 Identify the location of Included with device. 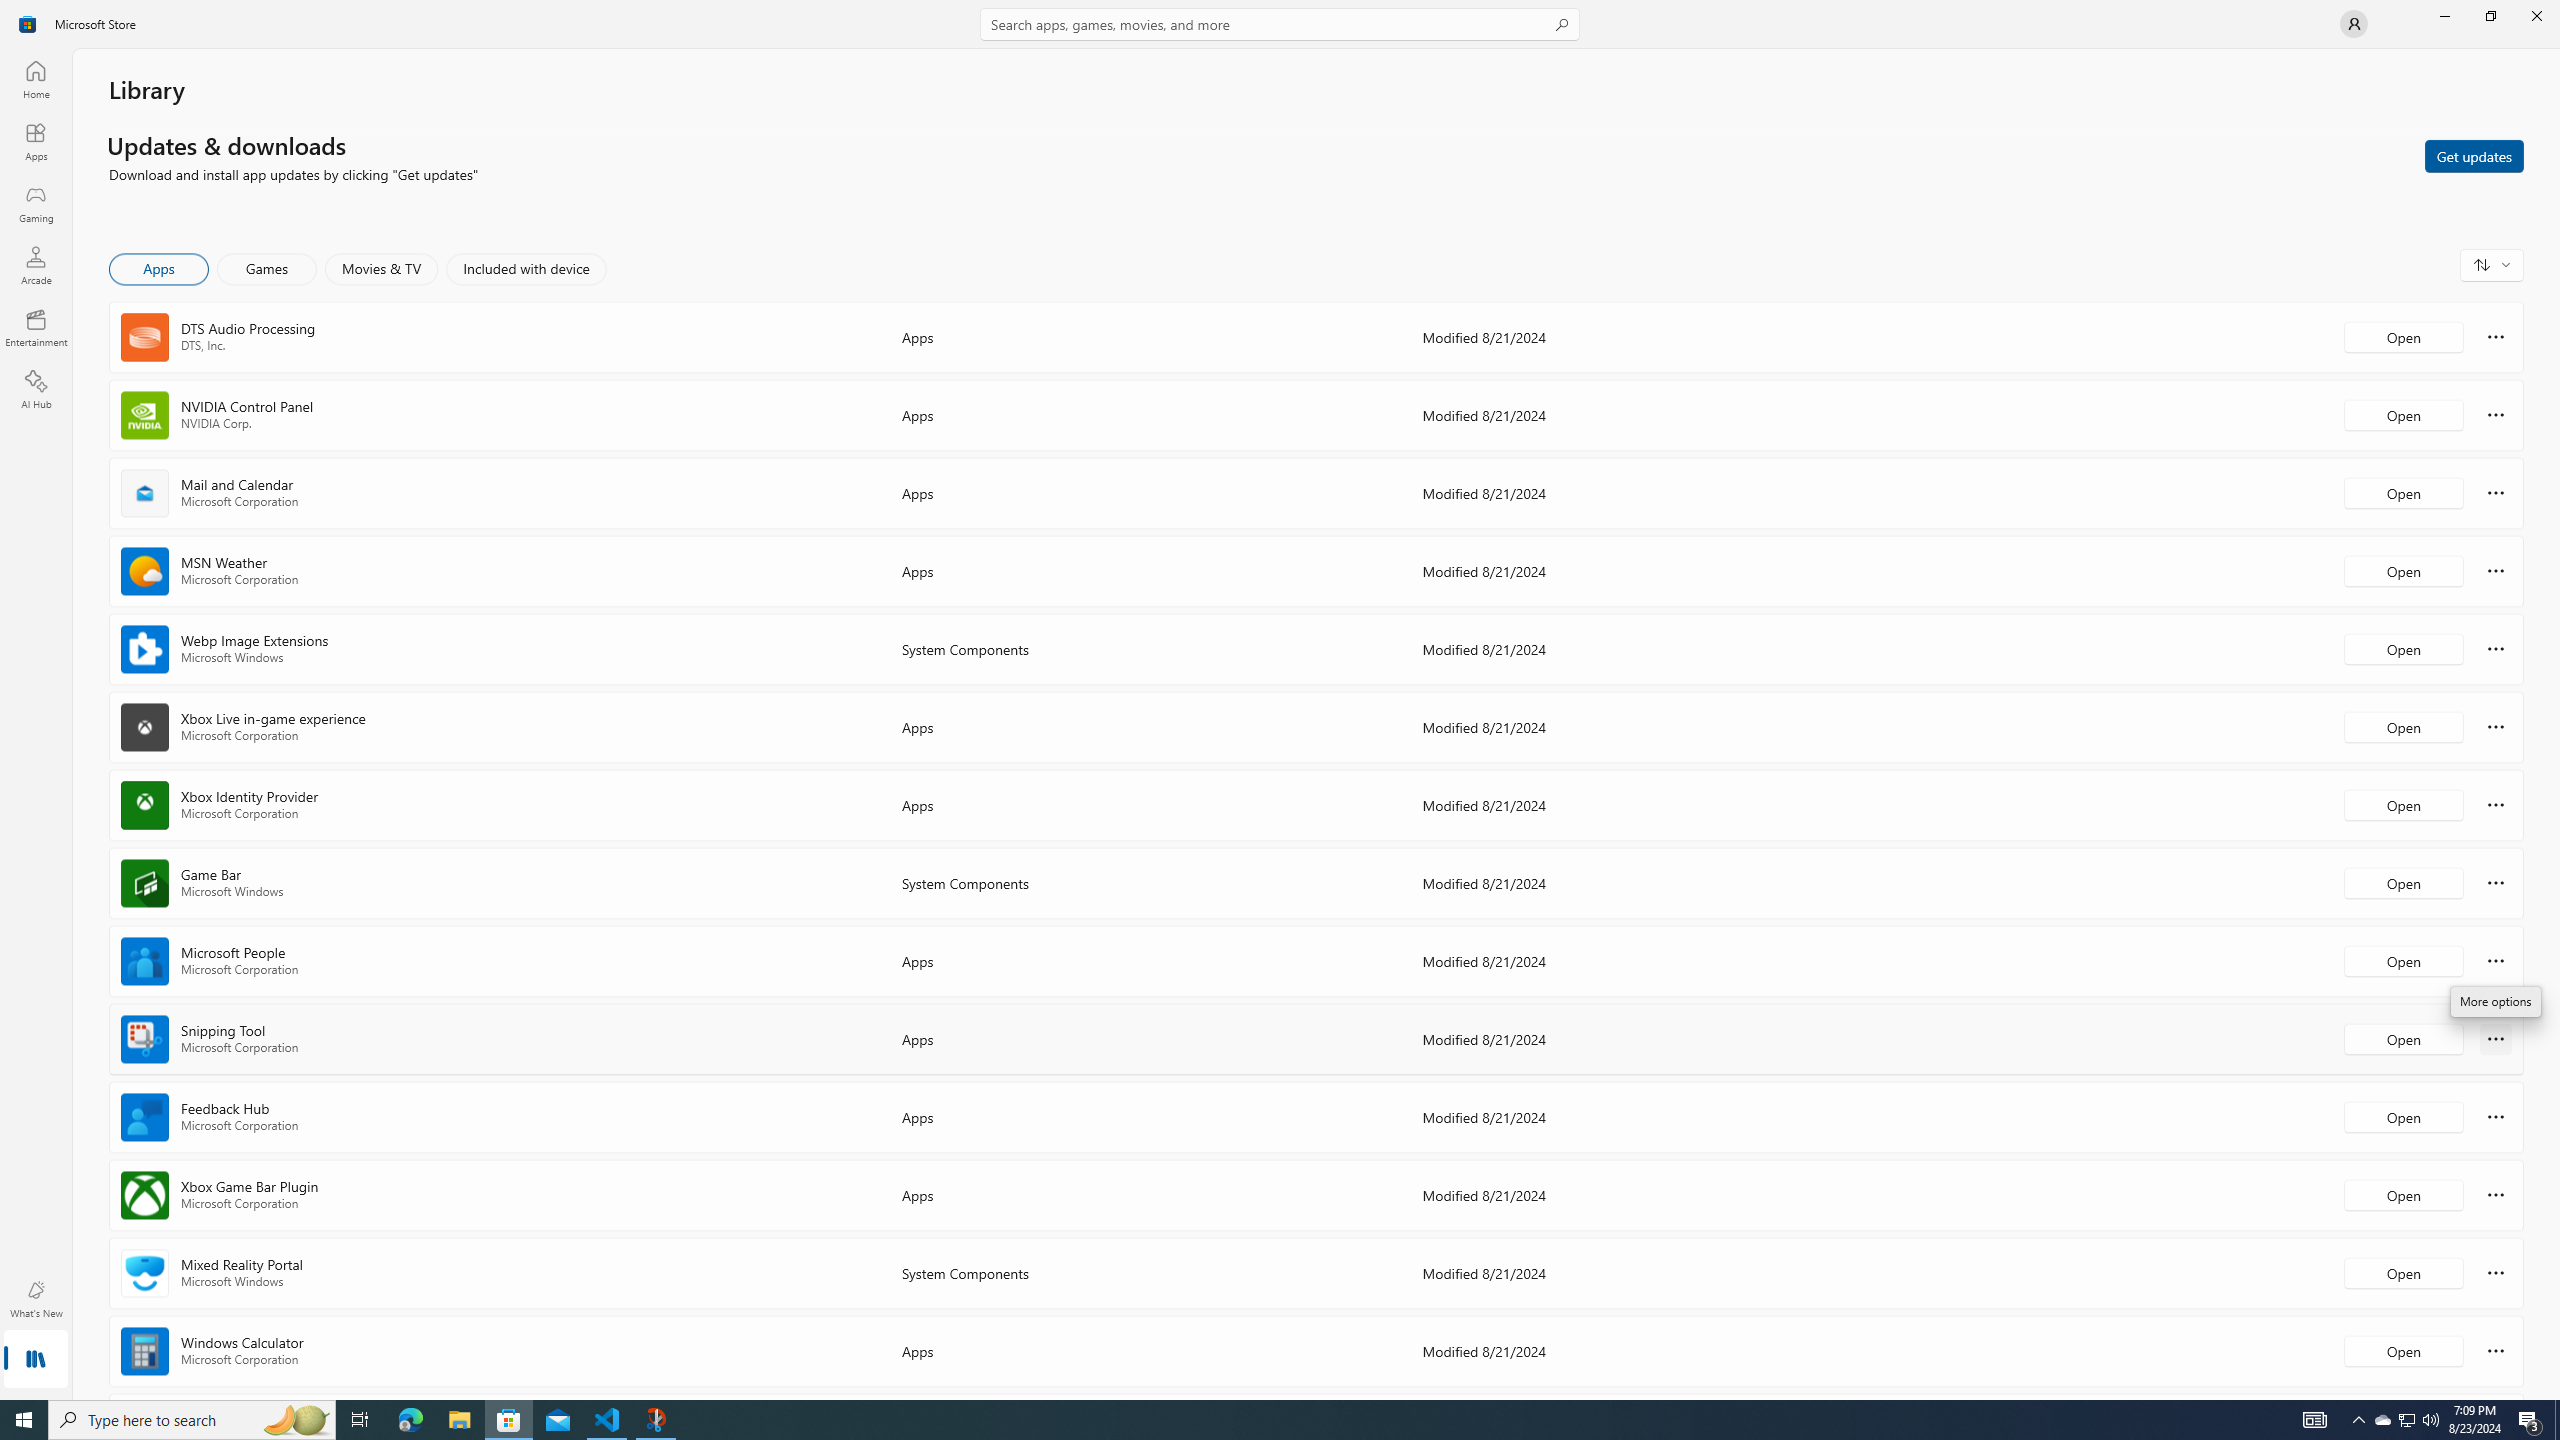
(526, 269).